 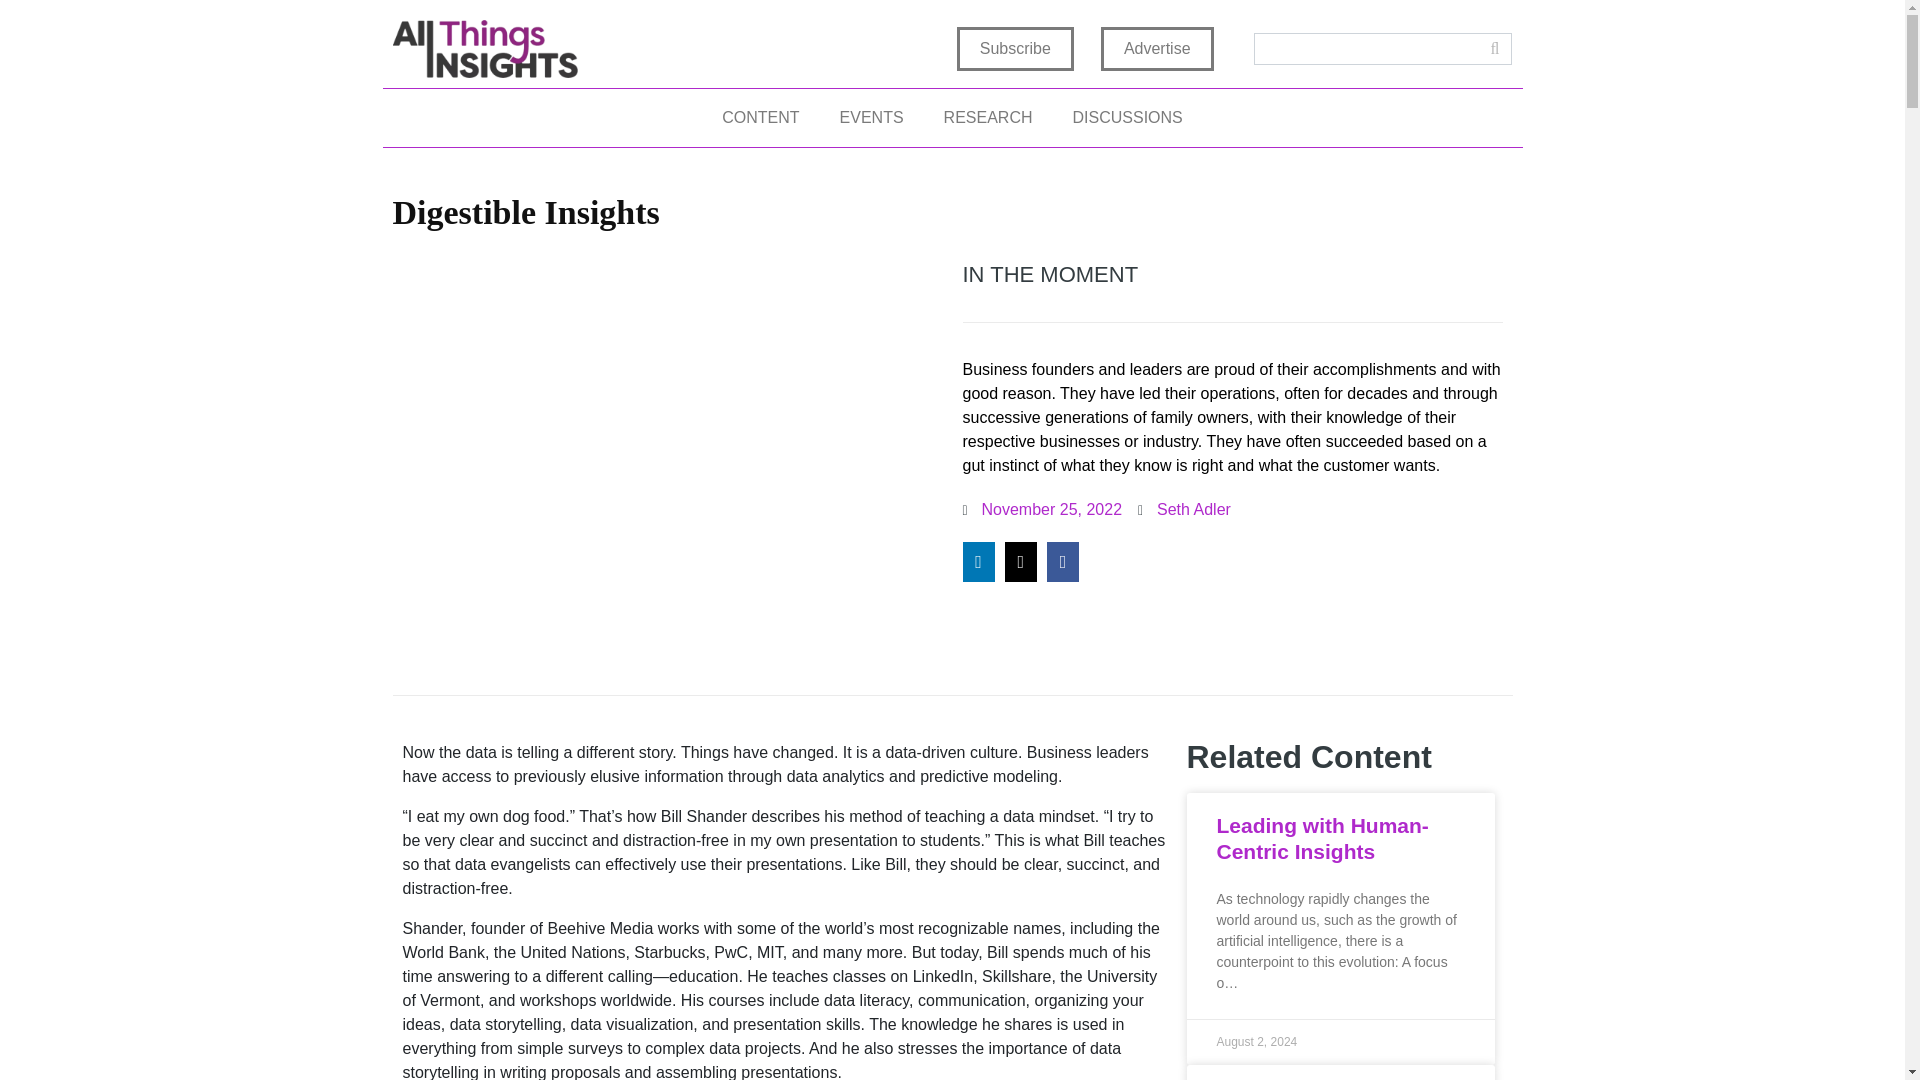 What do you see at coordinates (760, 118) in the screenshot?
I see `CONTENT` at bounding box center [760, 118].